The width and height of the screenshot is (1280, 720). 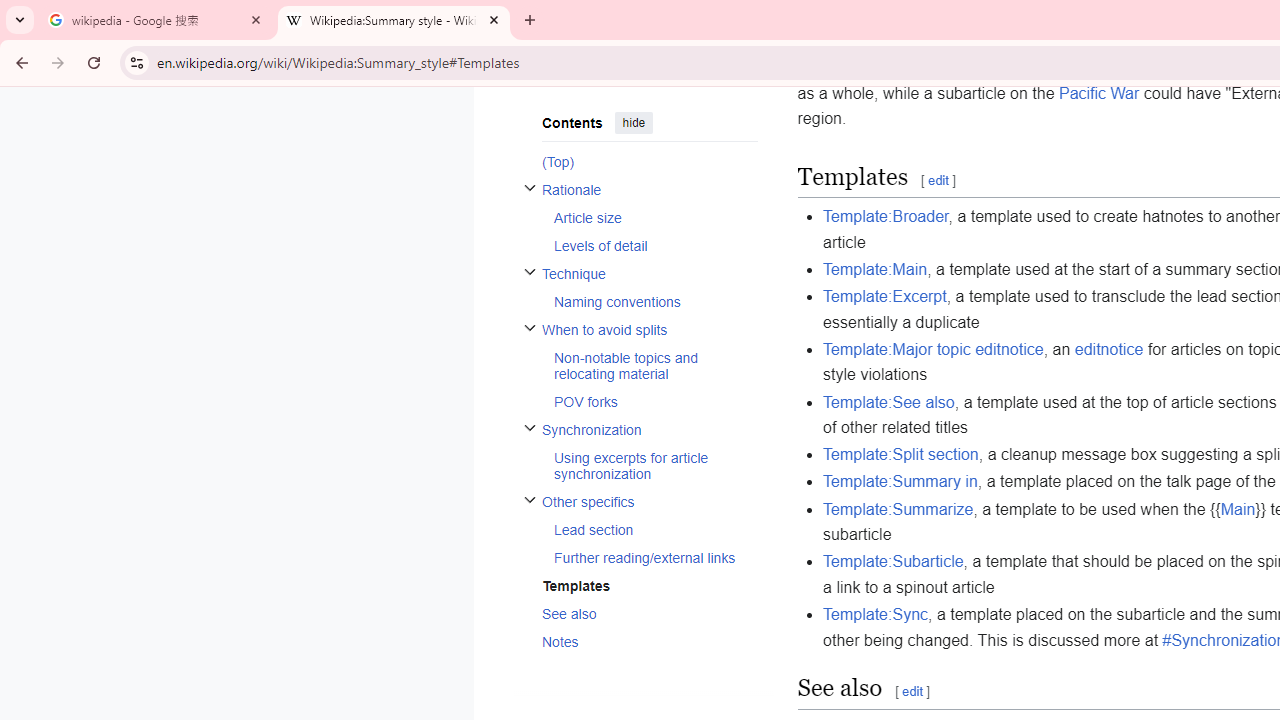 What do you see at coordinates (649, 529) in the screenshot?
I see `AutomationID: toc-Lead_section` at bounding box center [649, 529].